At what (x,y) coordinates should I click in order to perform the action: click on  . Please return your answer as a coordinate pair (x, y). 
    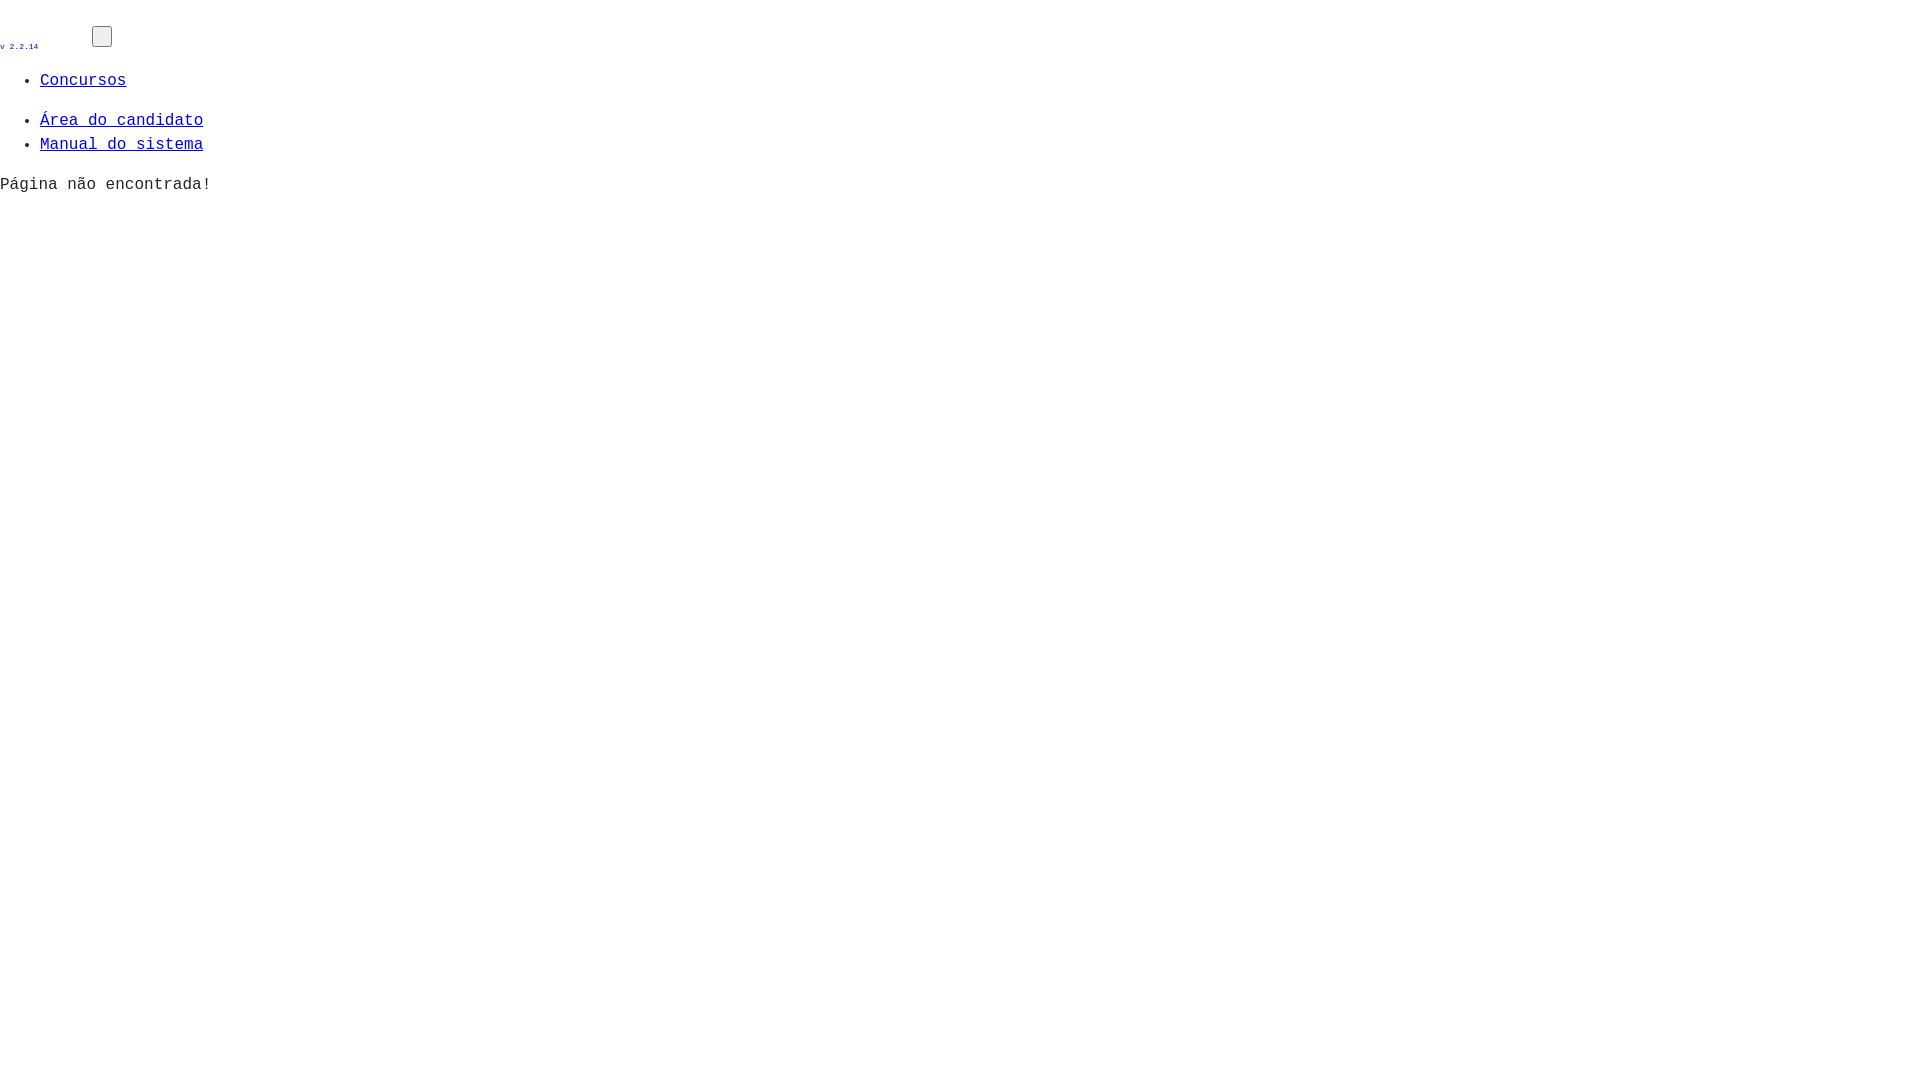
    Looking at the image, I should click on (102, 36).